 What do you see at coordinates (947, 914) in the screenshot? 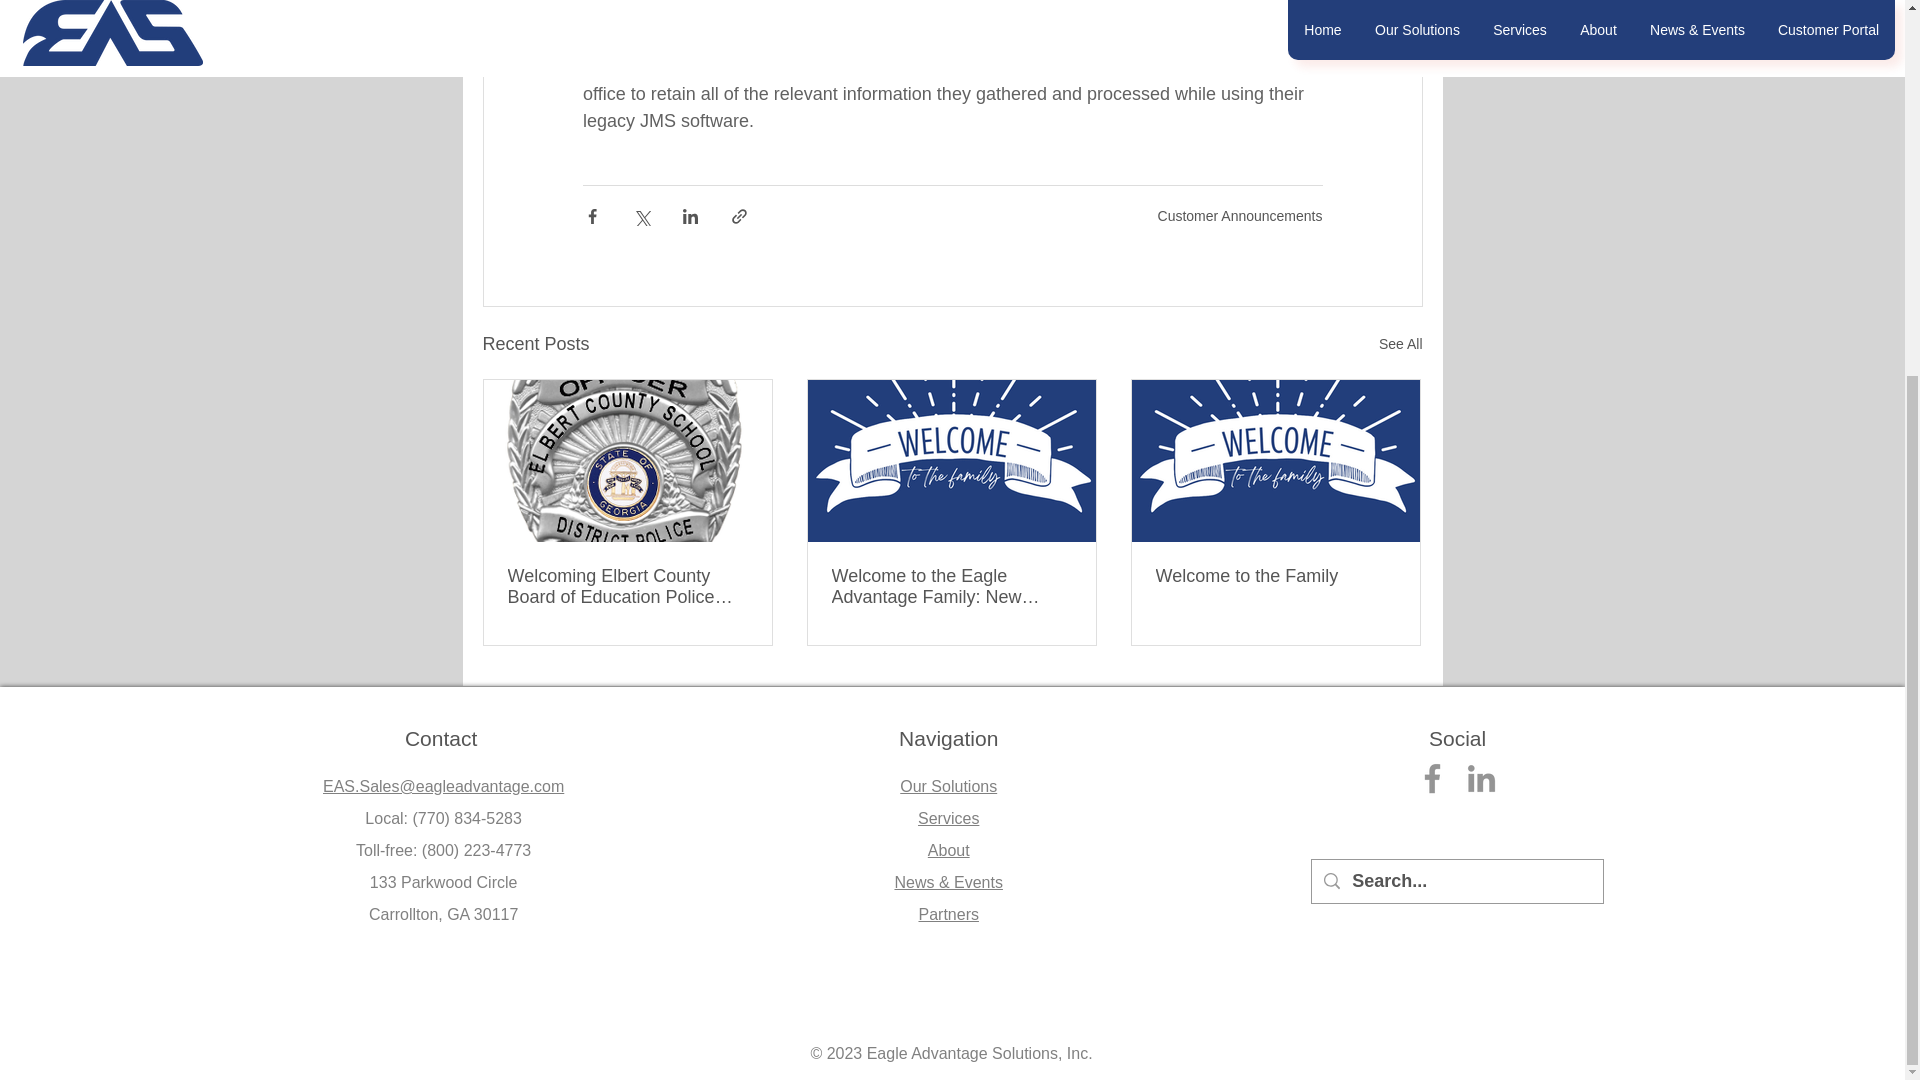
I see `Partners` at bounding box center [947, 914].